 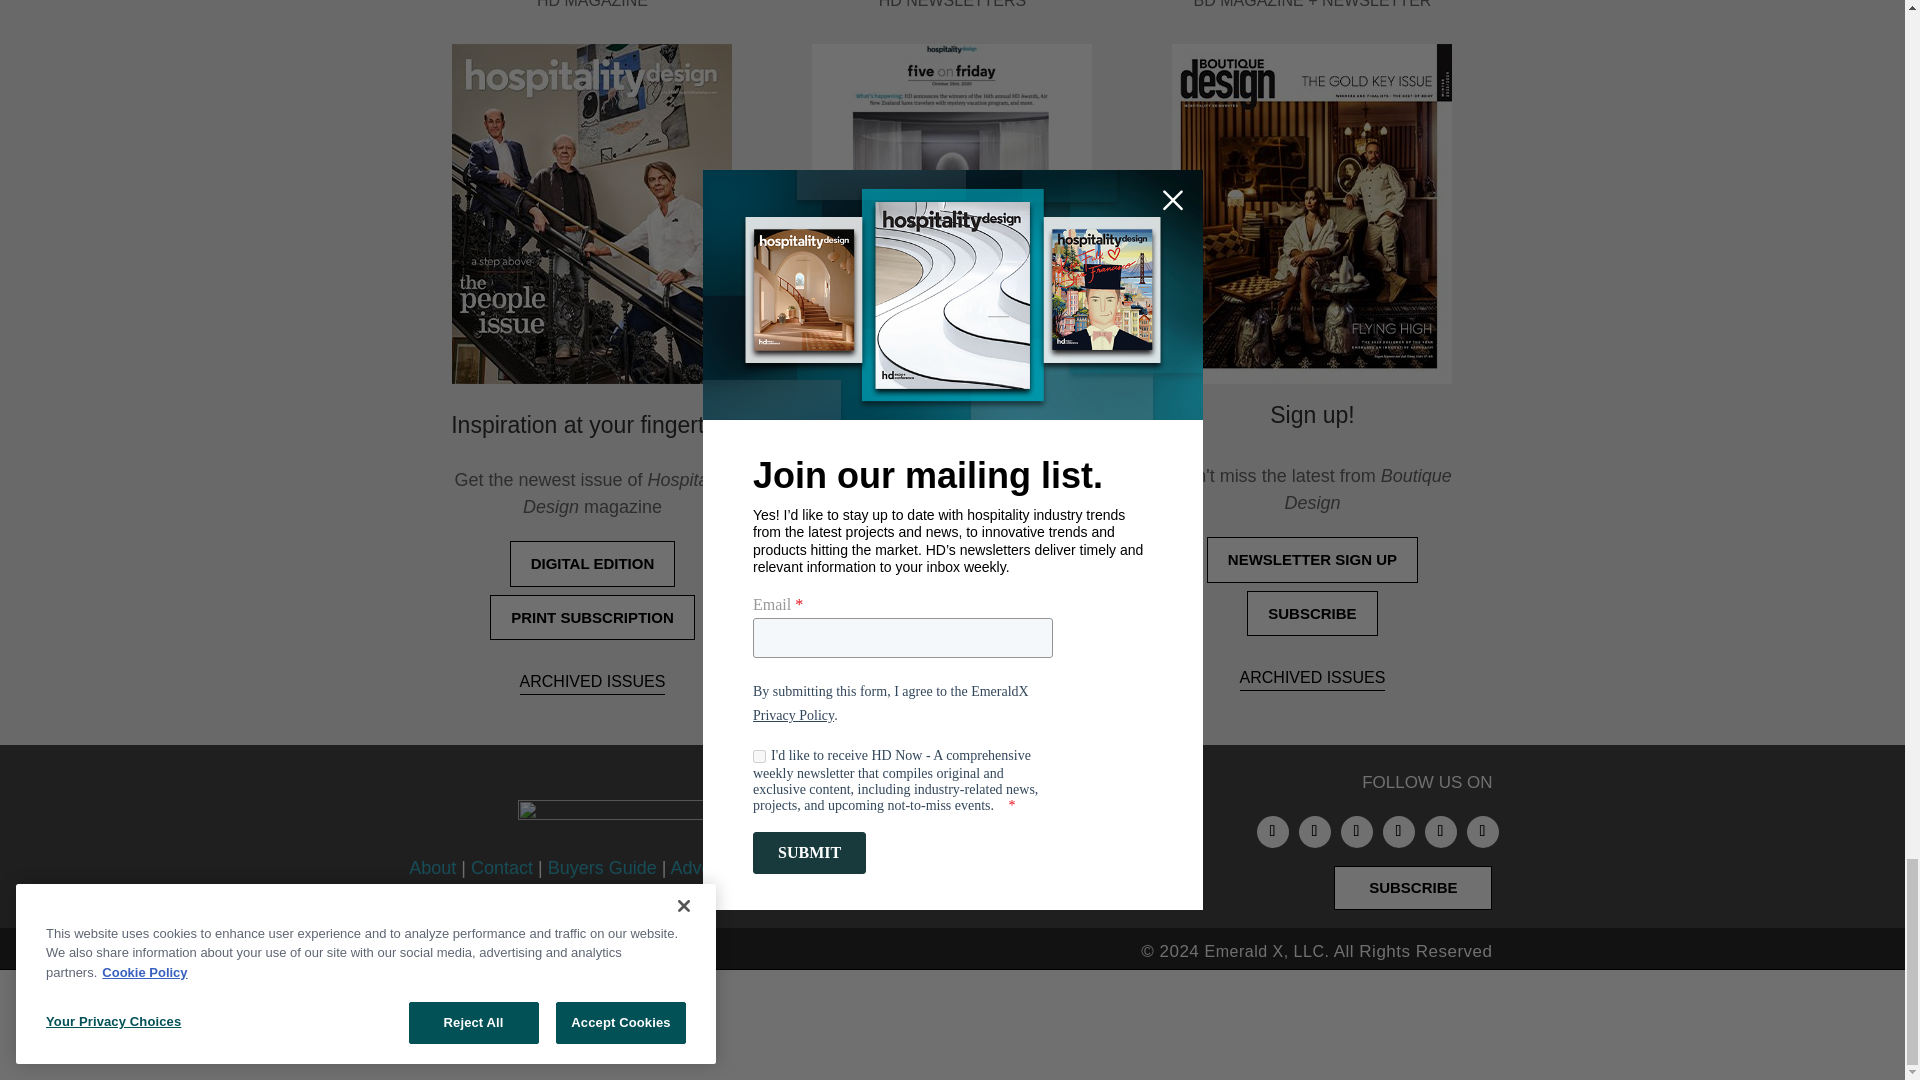 What do you see at coordinates (838, 1027) in the screenshot?
I see `authorized-service-providers` at bounding box center [838, 1027].